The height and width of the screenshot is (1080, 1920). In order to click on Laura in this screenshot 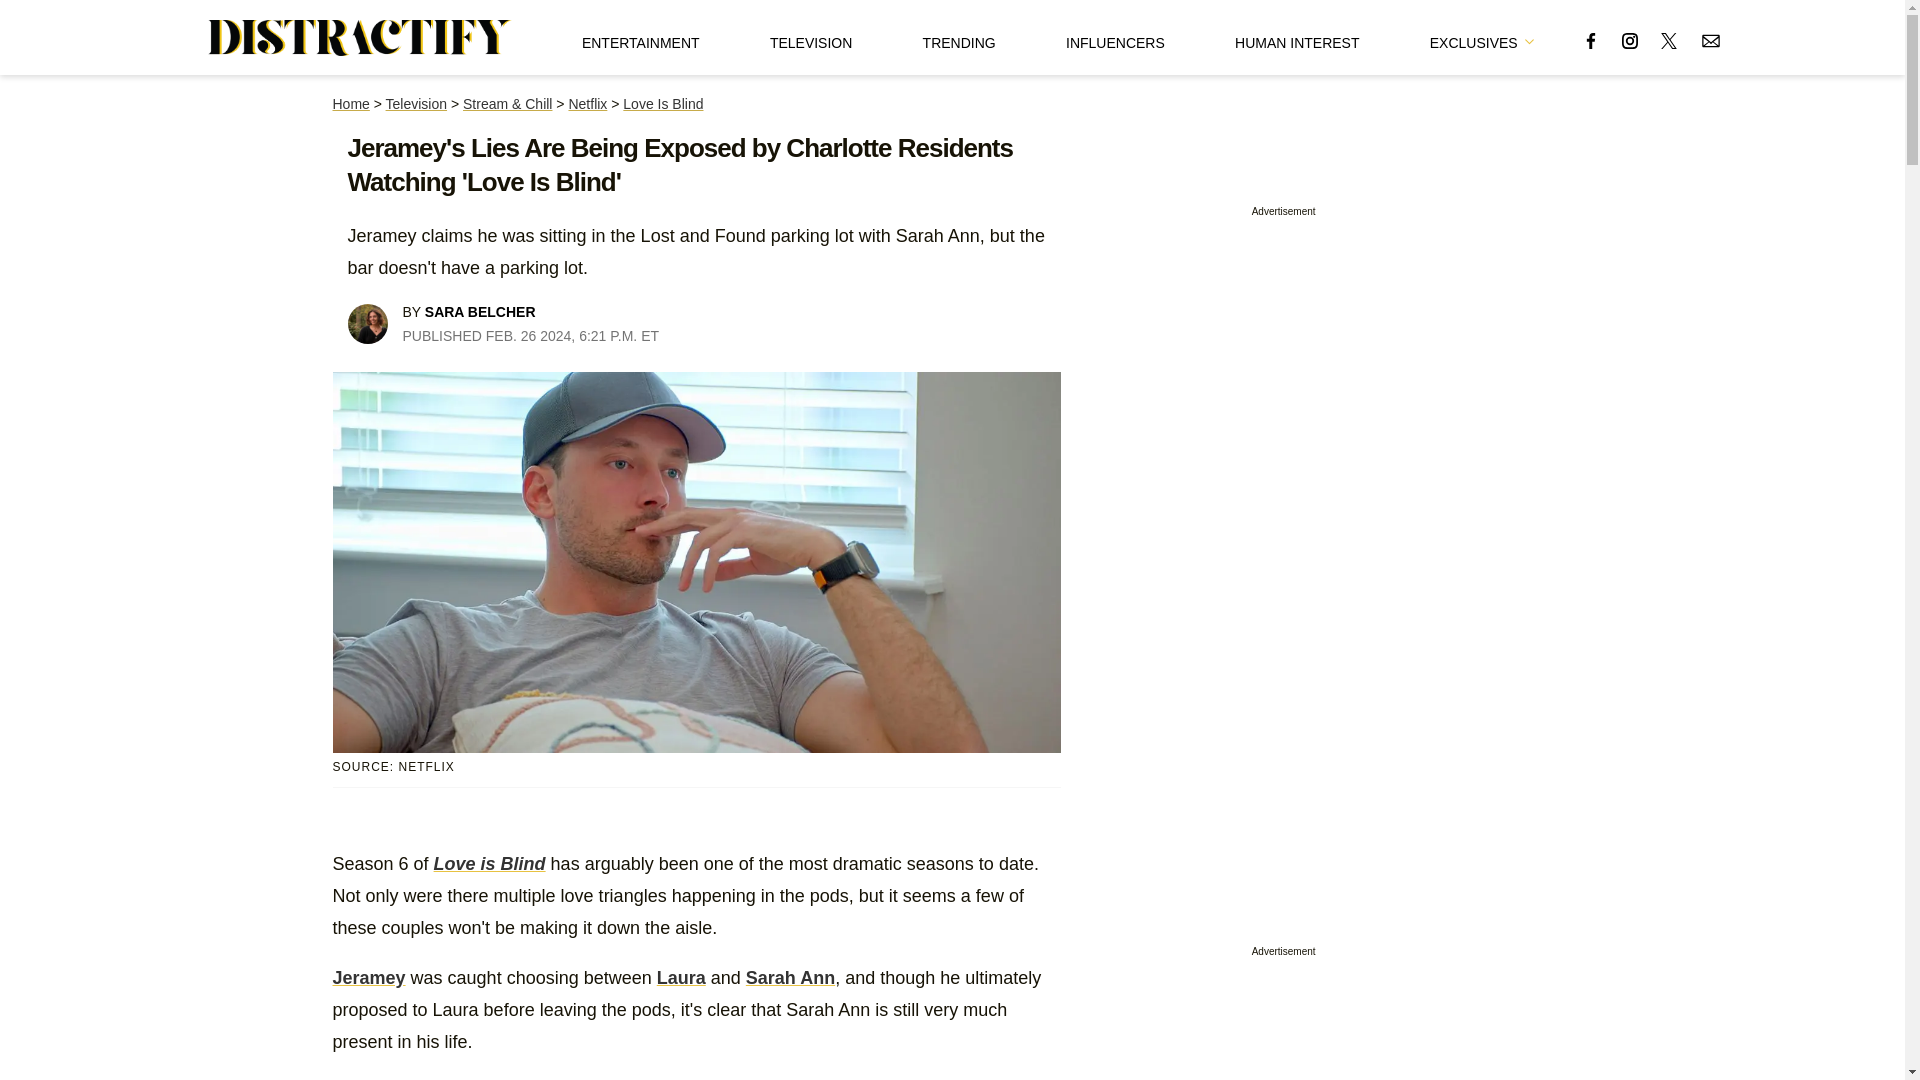, I will do `click(681, 978)`.